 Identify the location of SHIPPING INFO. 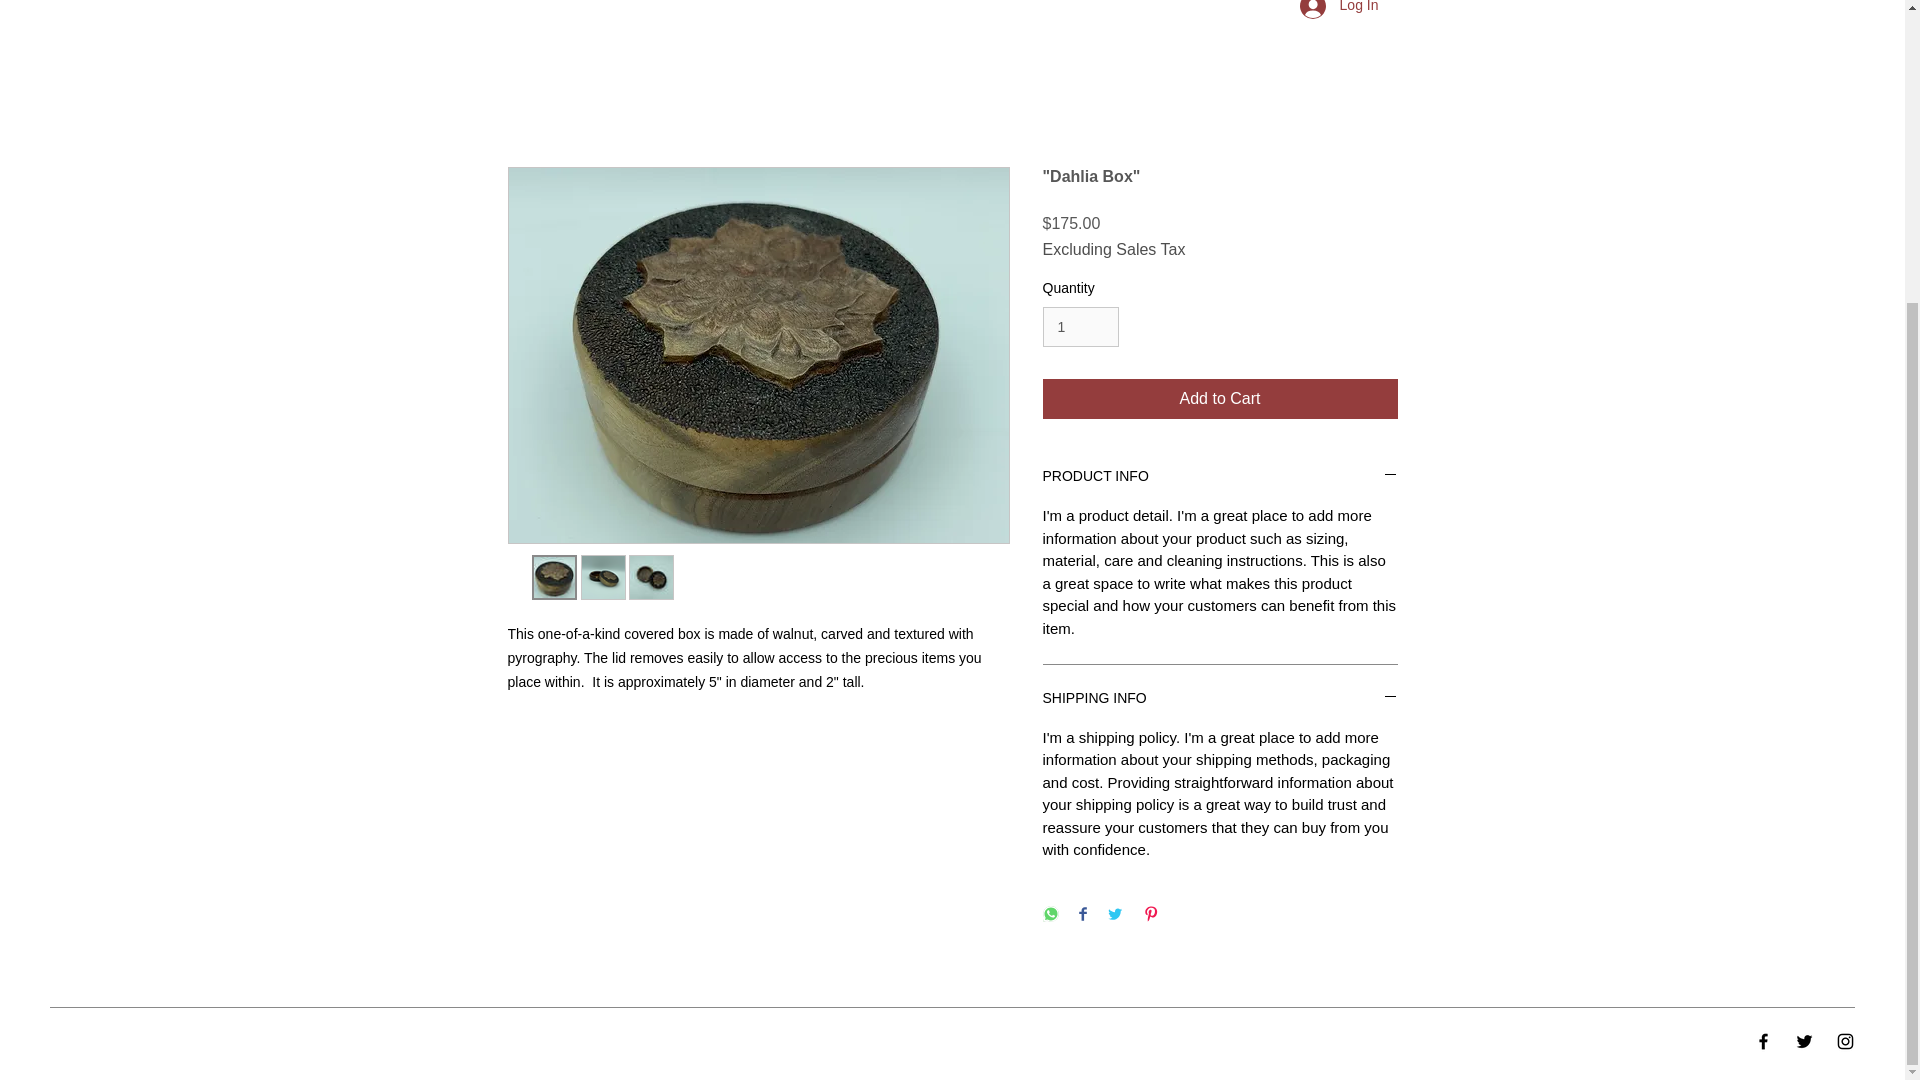
(1220, 699).